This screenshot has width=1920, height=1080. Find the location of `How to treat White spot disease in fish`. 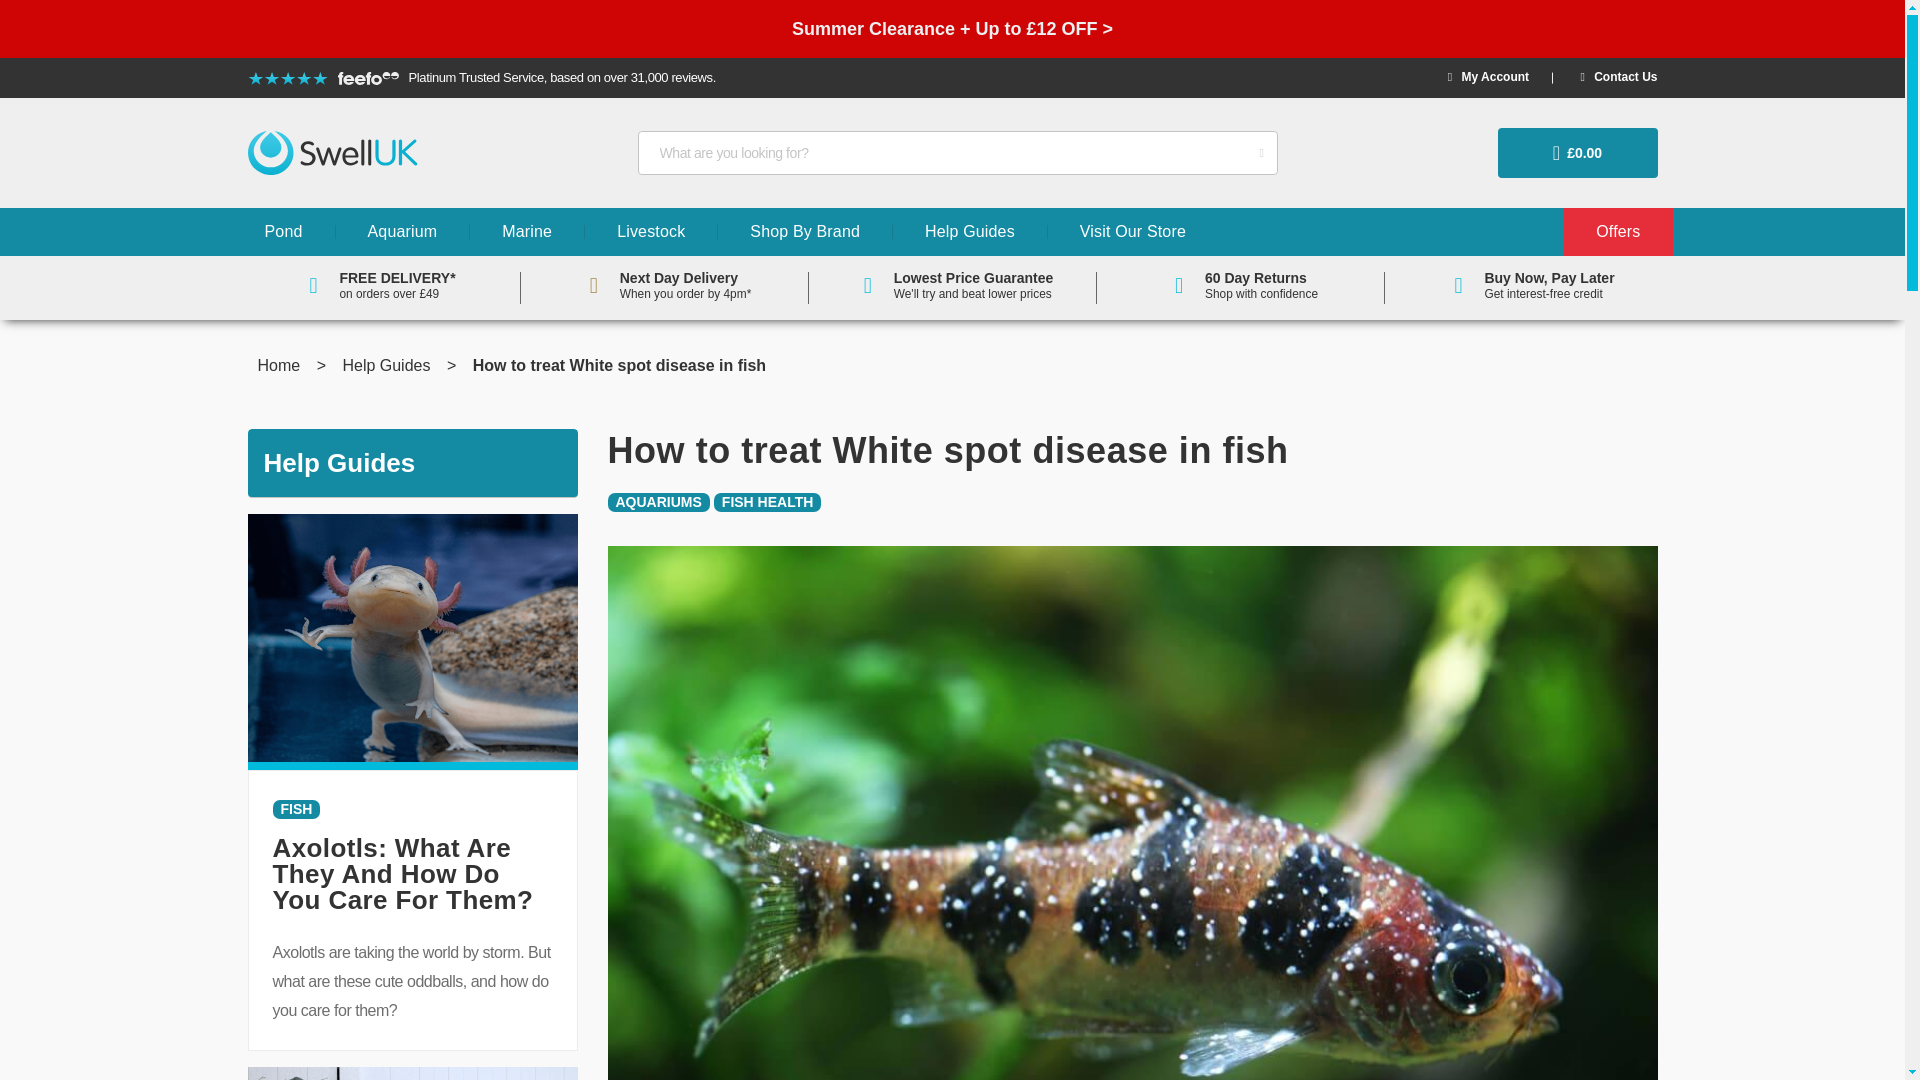

How to treat White spot disease in fish is located at coordinates (1133, 937).